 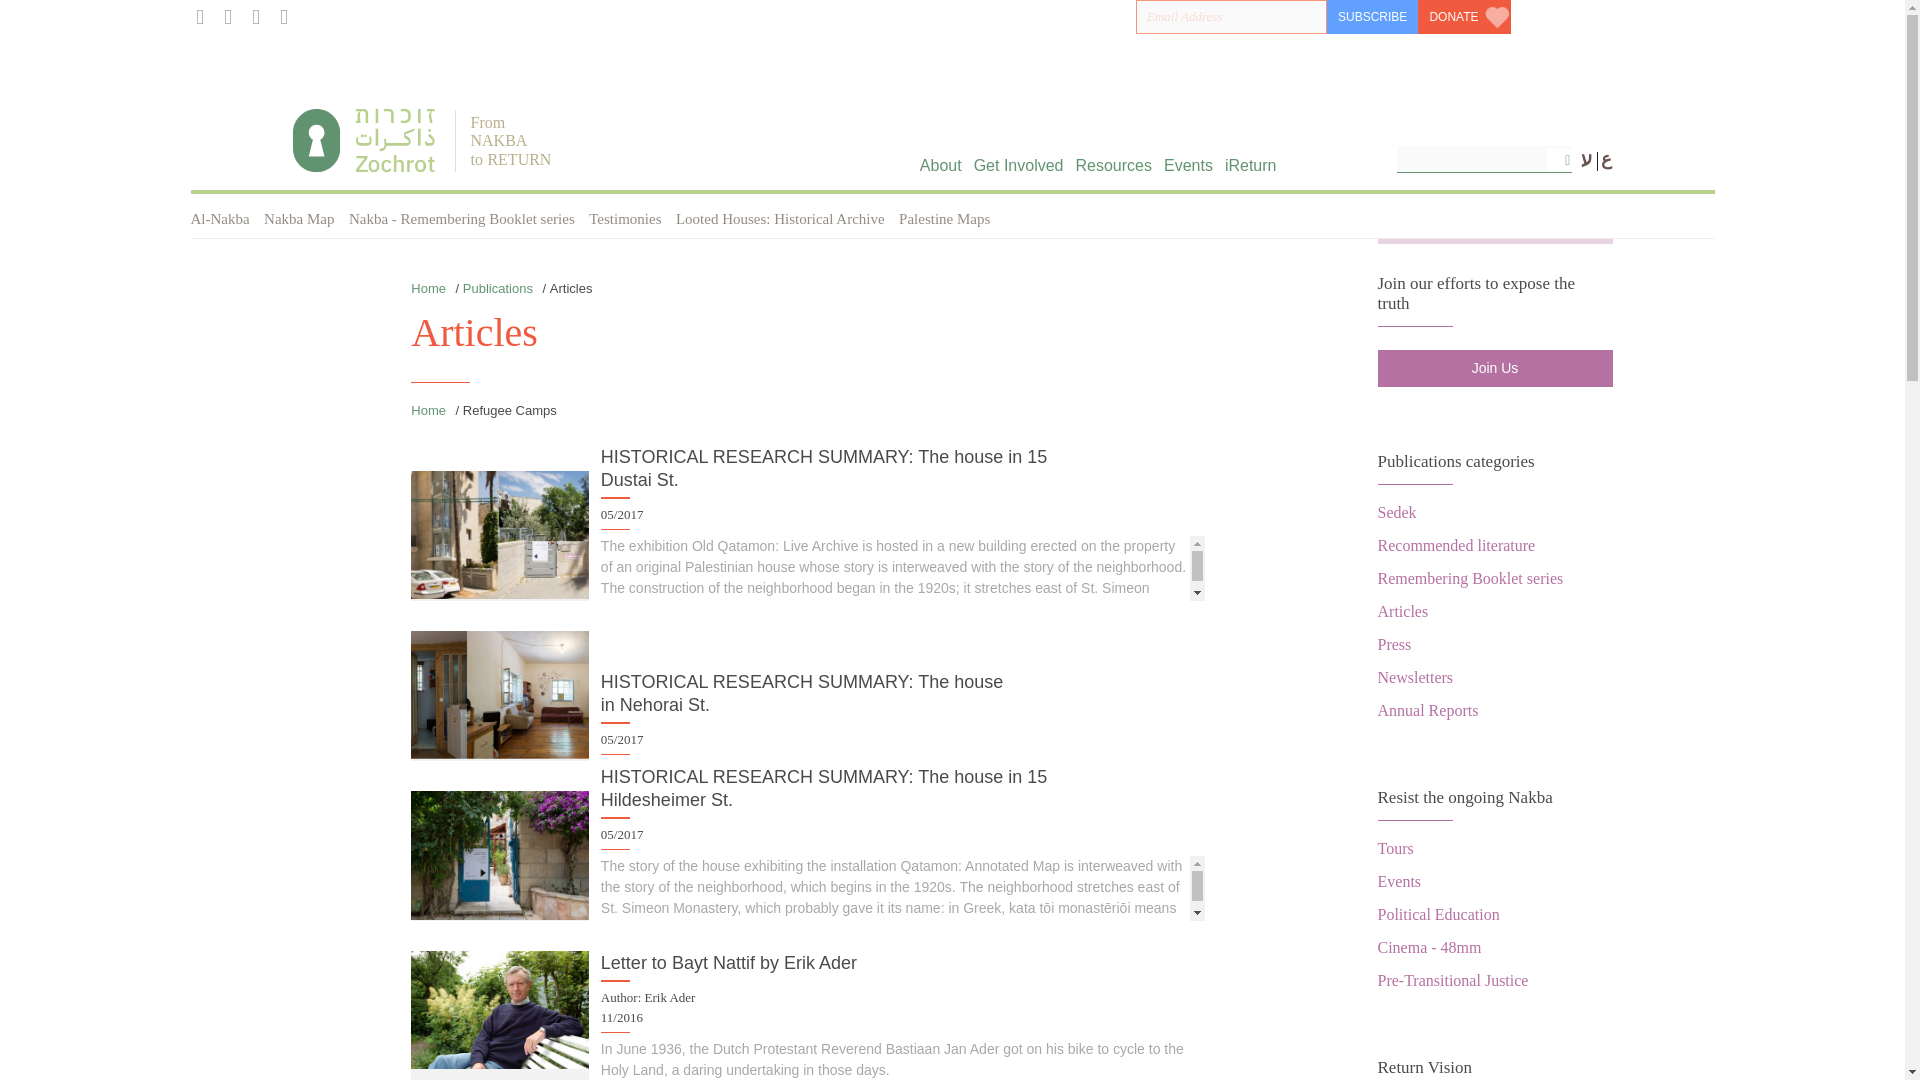 I want to click on Resources, so click(x=1114, y=164).